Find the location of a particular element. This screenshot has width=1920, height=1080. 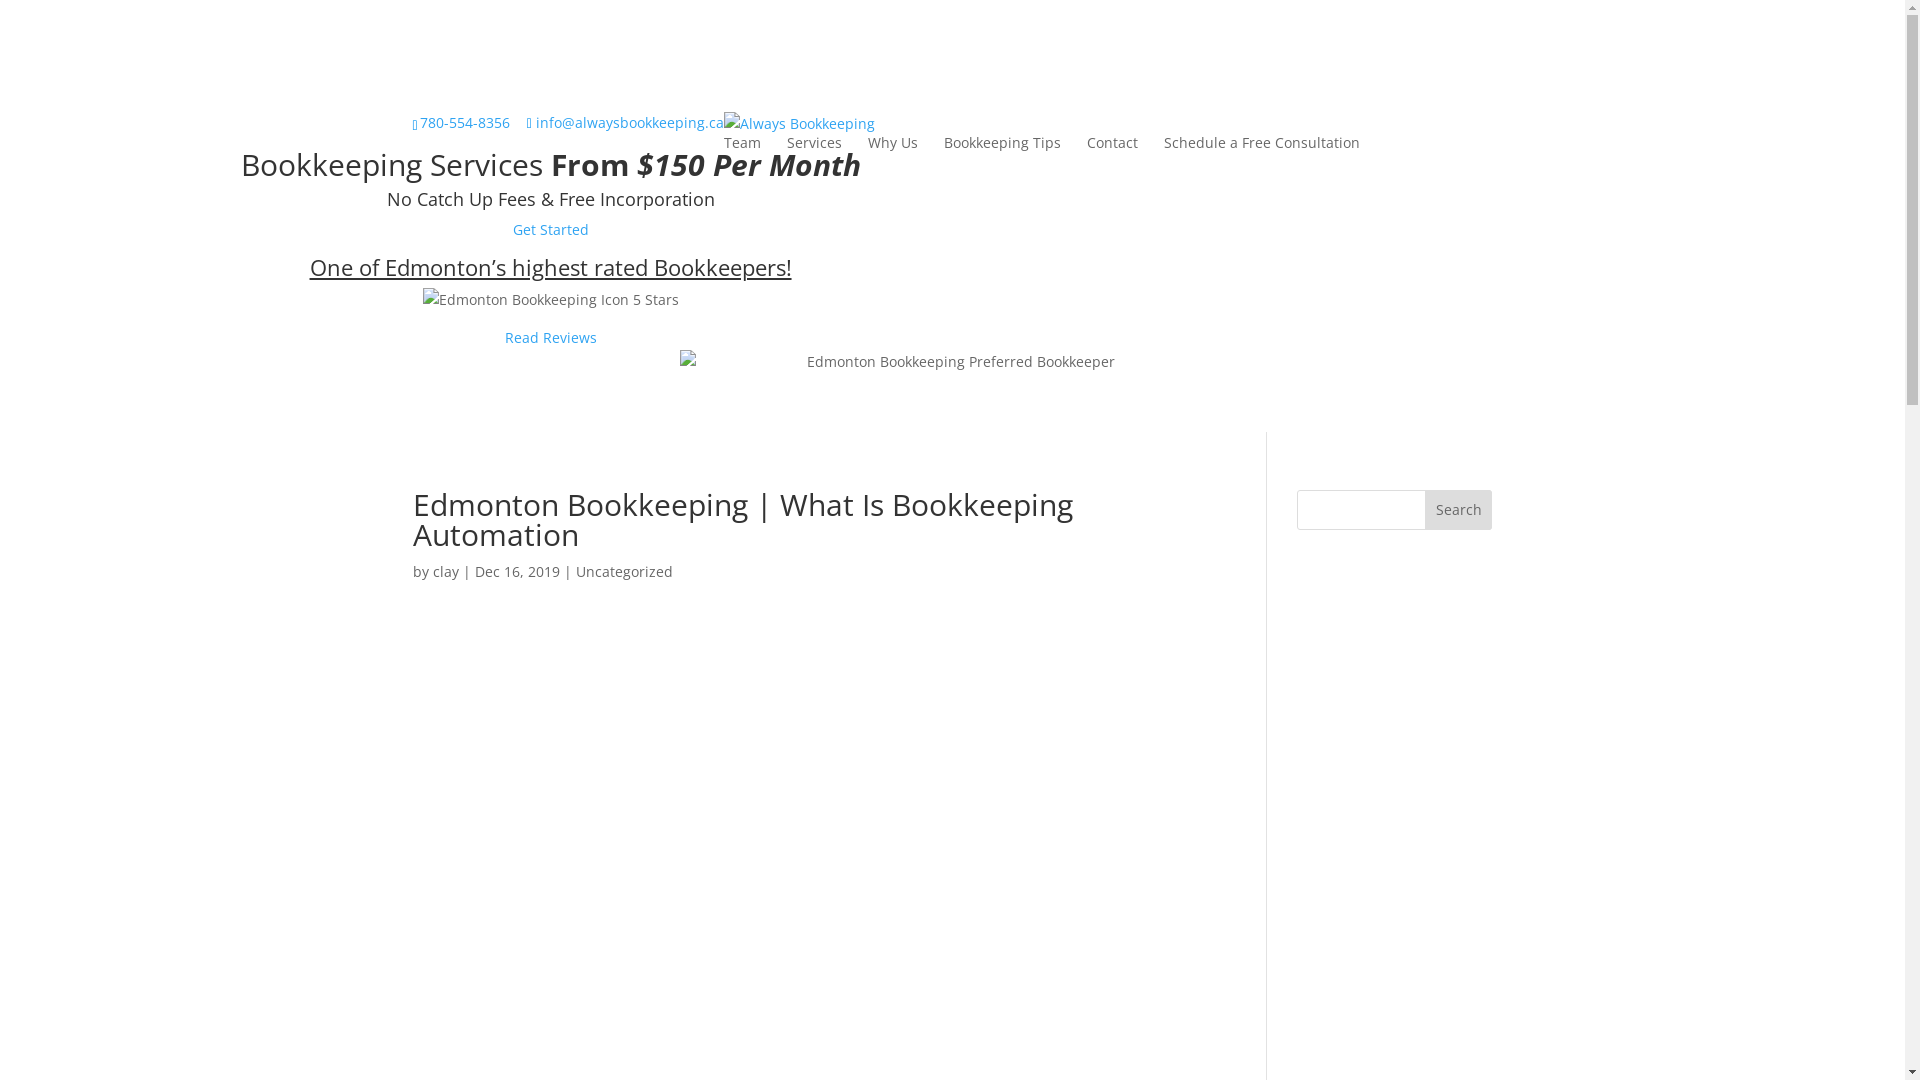

info@alwaysbookkeeping.ca is located at coordinates (626, 122).